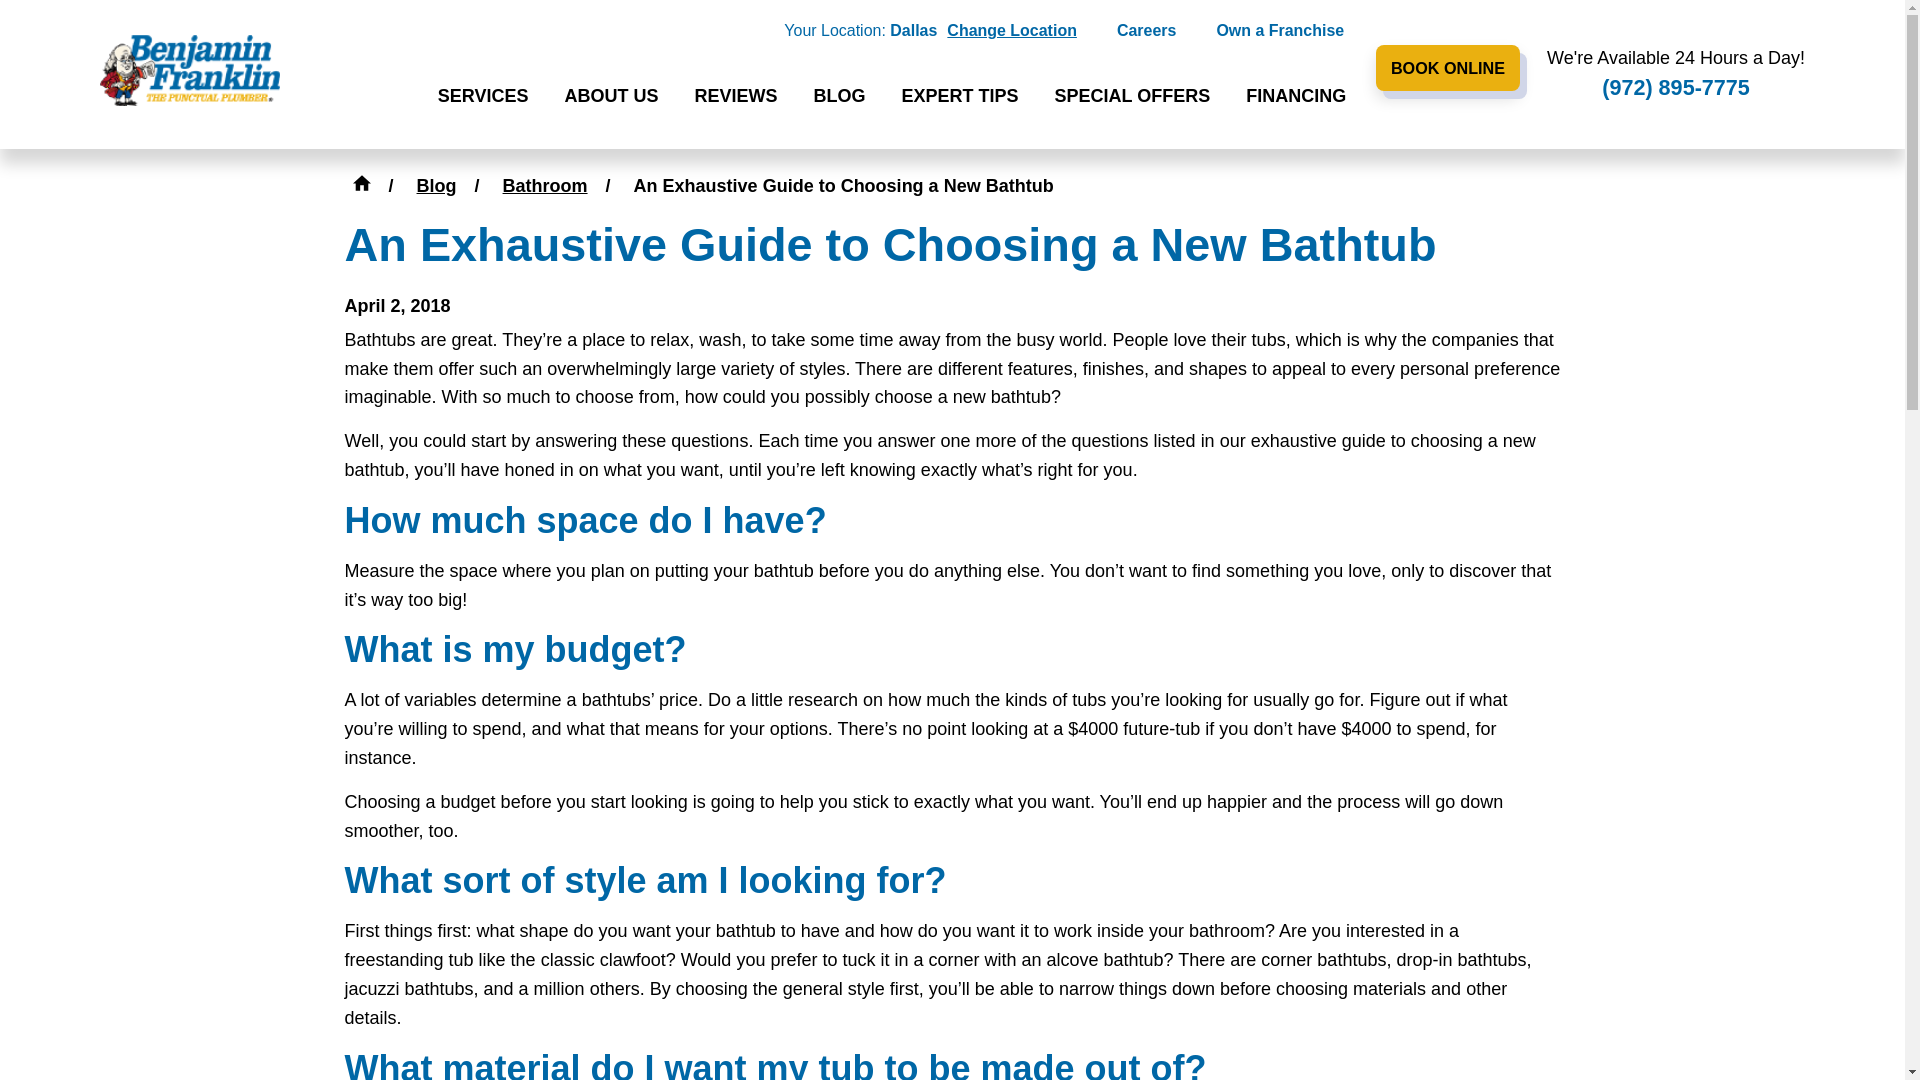  Describe the element at coordinates (483, 98) in the screenshot. I see `SERVICES` at that location.